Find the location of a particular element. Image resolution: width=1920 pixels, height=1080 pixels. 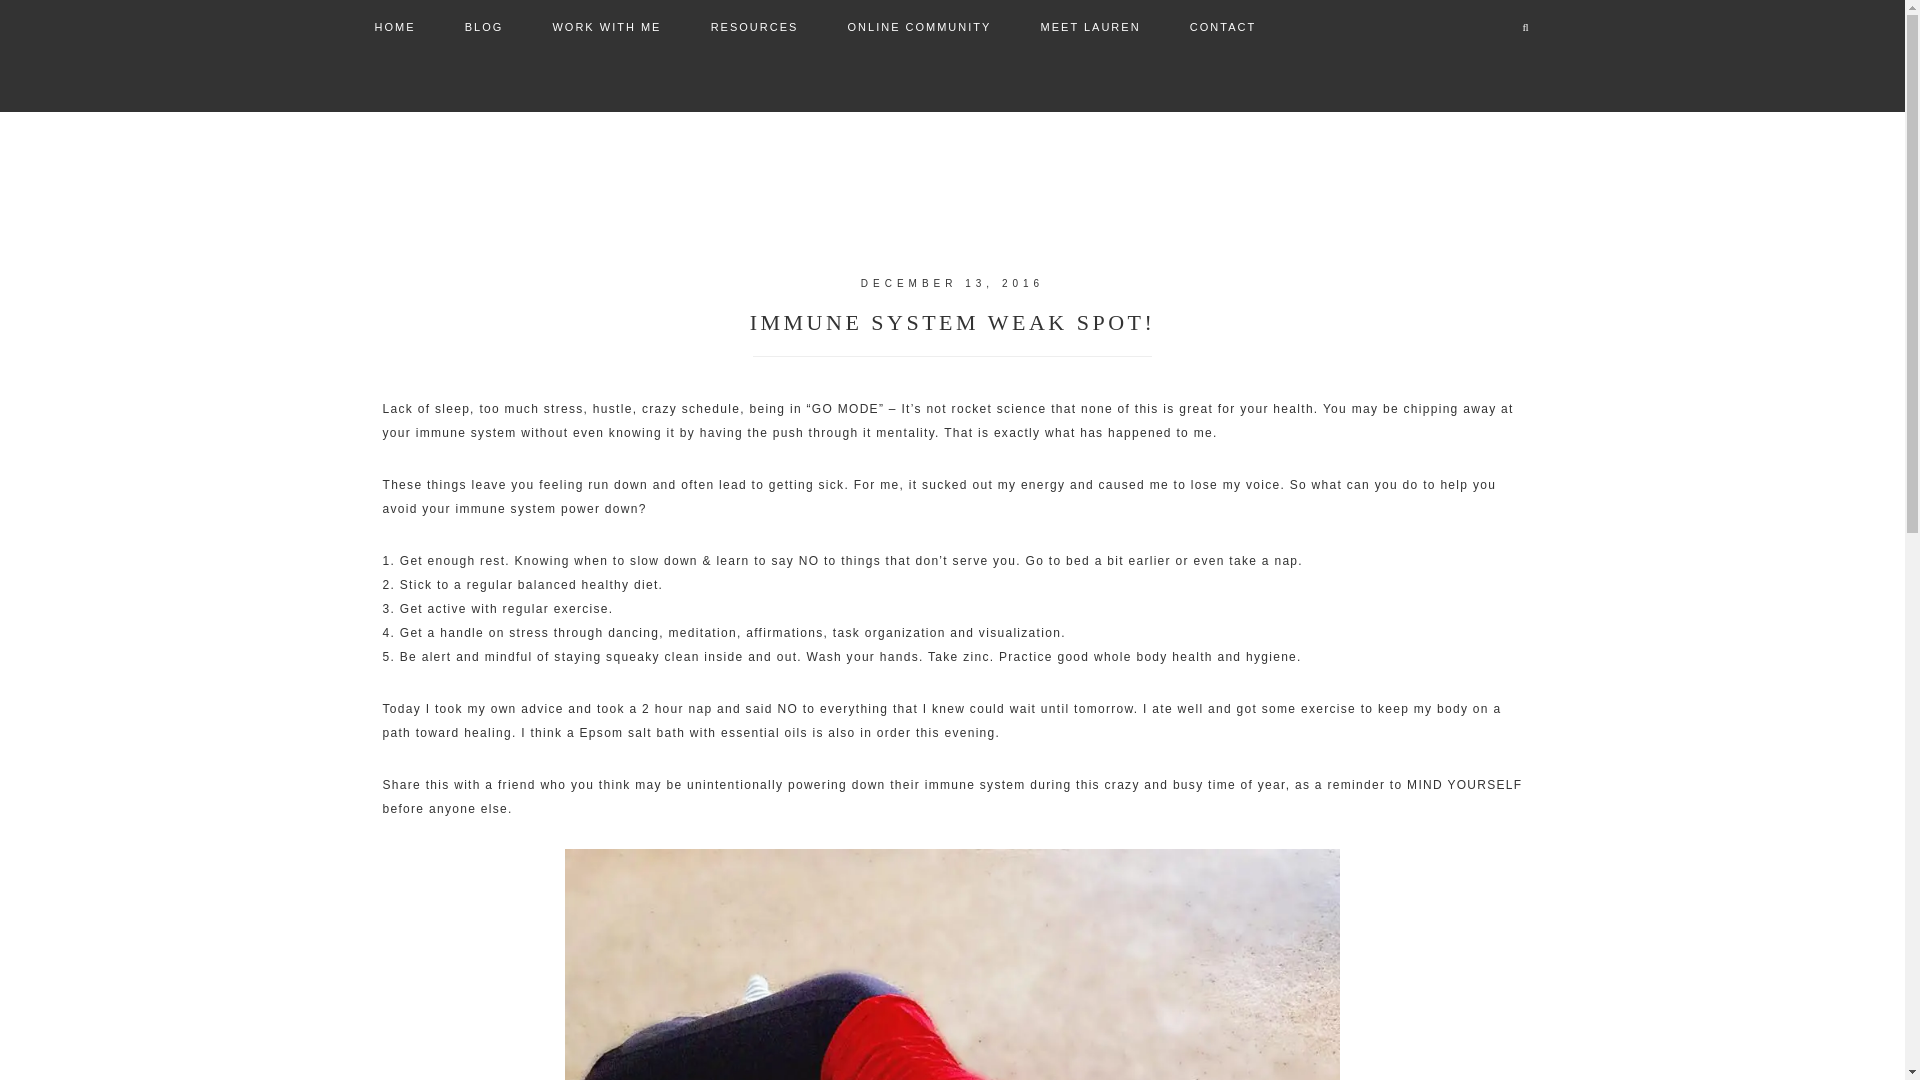

RESOURCES is located at coordinates (755, 28).